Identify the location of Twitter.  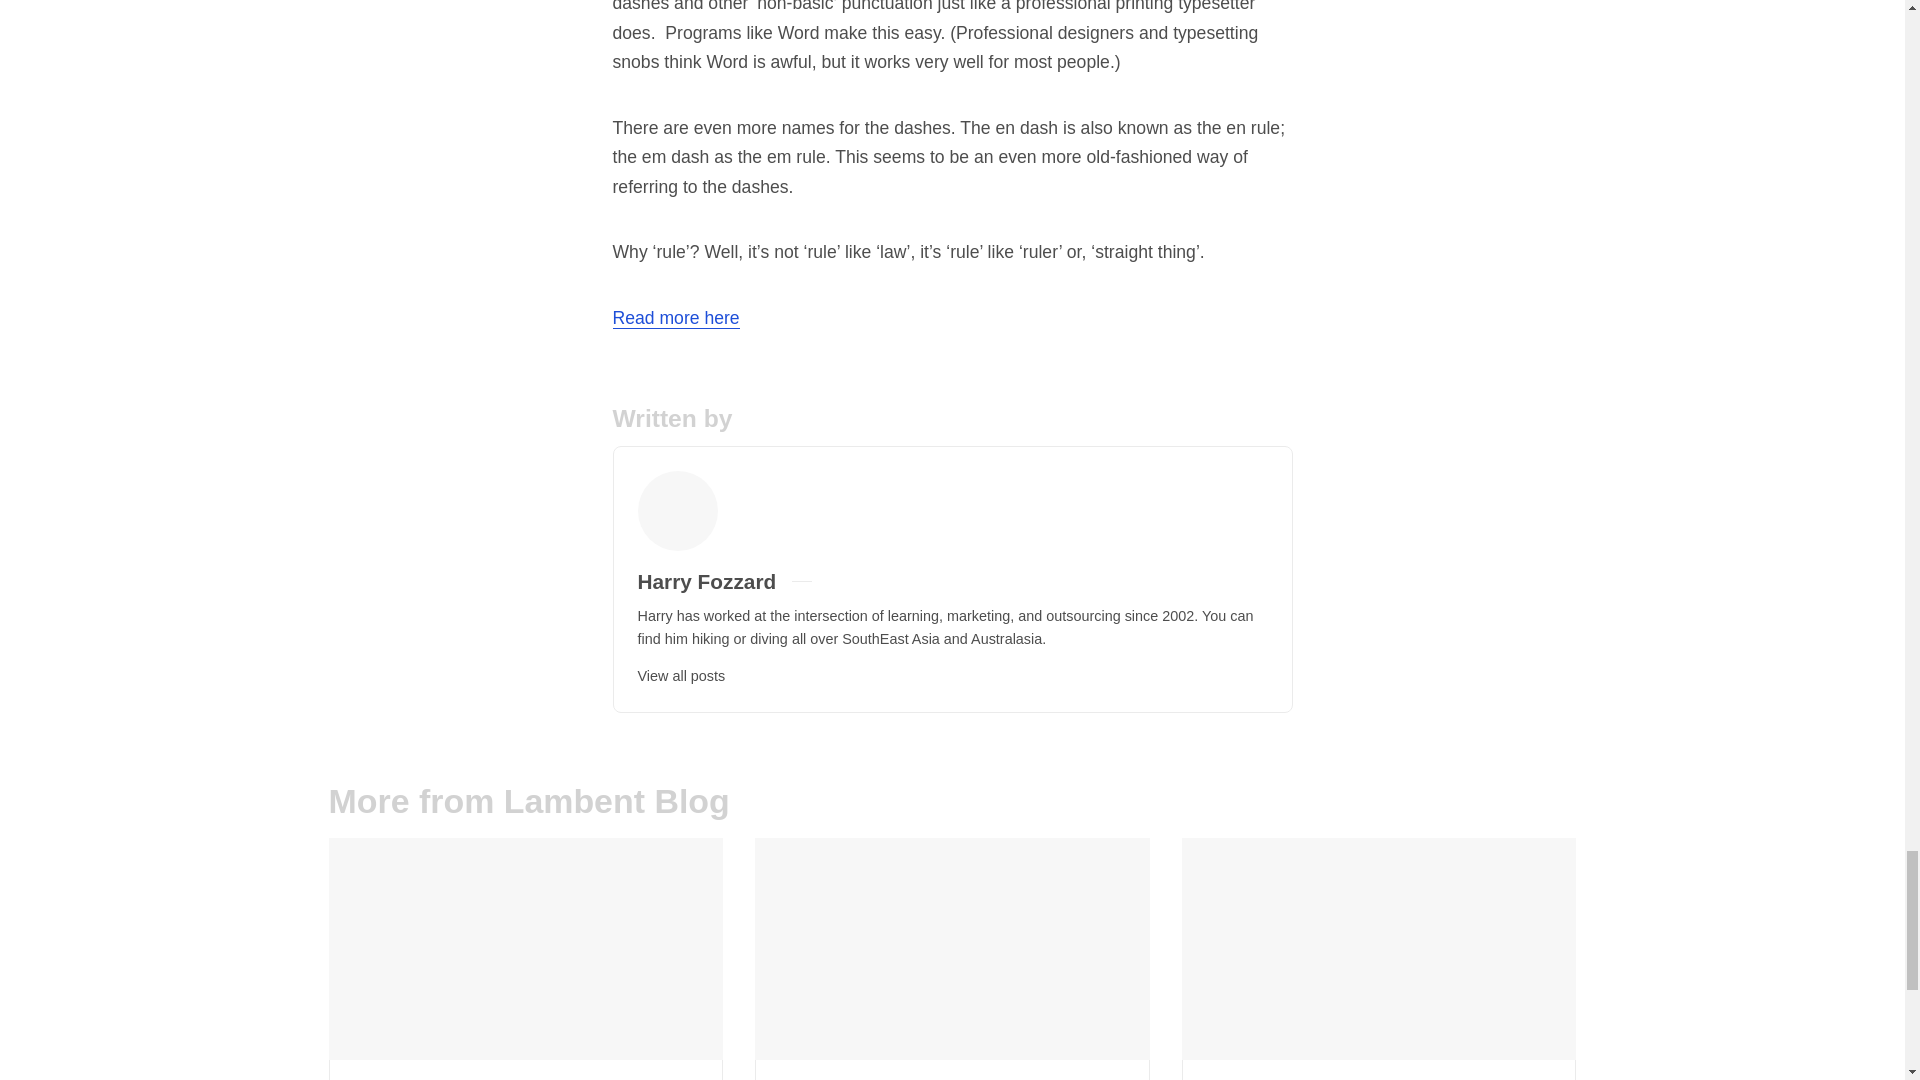
(836, 581).